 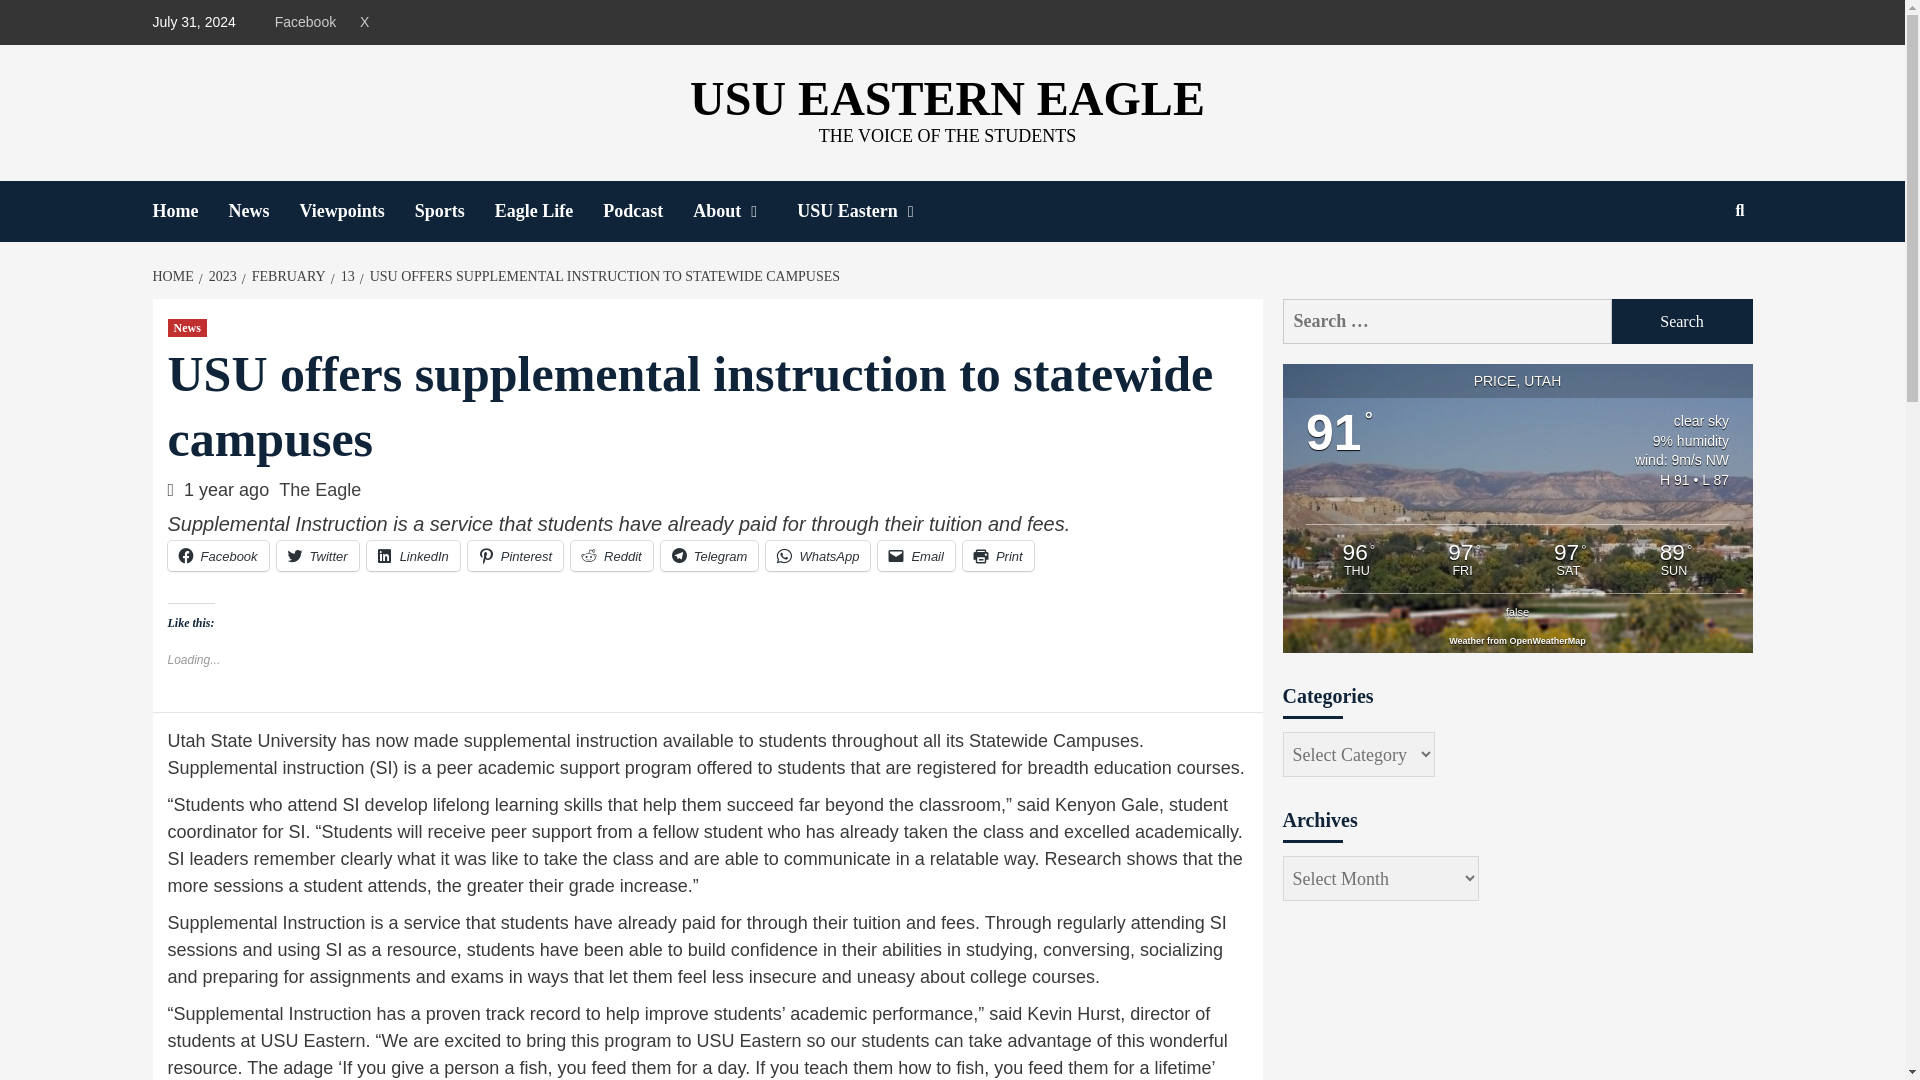 What do you see at coordinates (611, 556) in the screenshot?
I see `Reddit` at bounding box center [611, 556].